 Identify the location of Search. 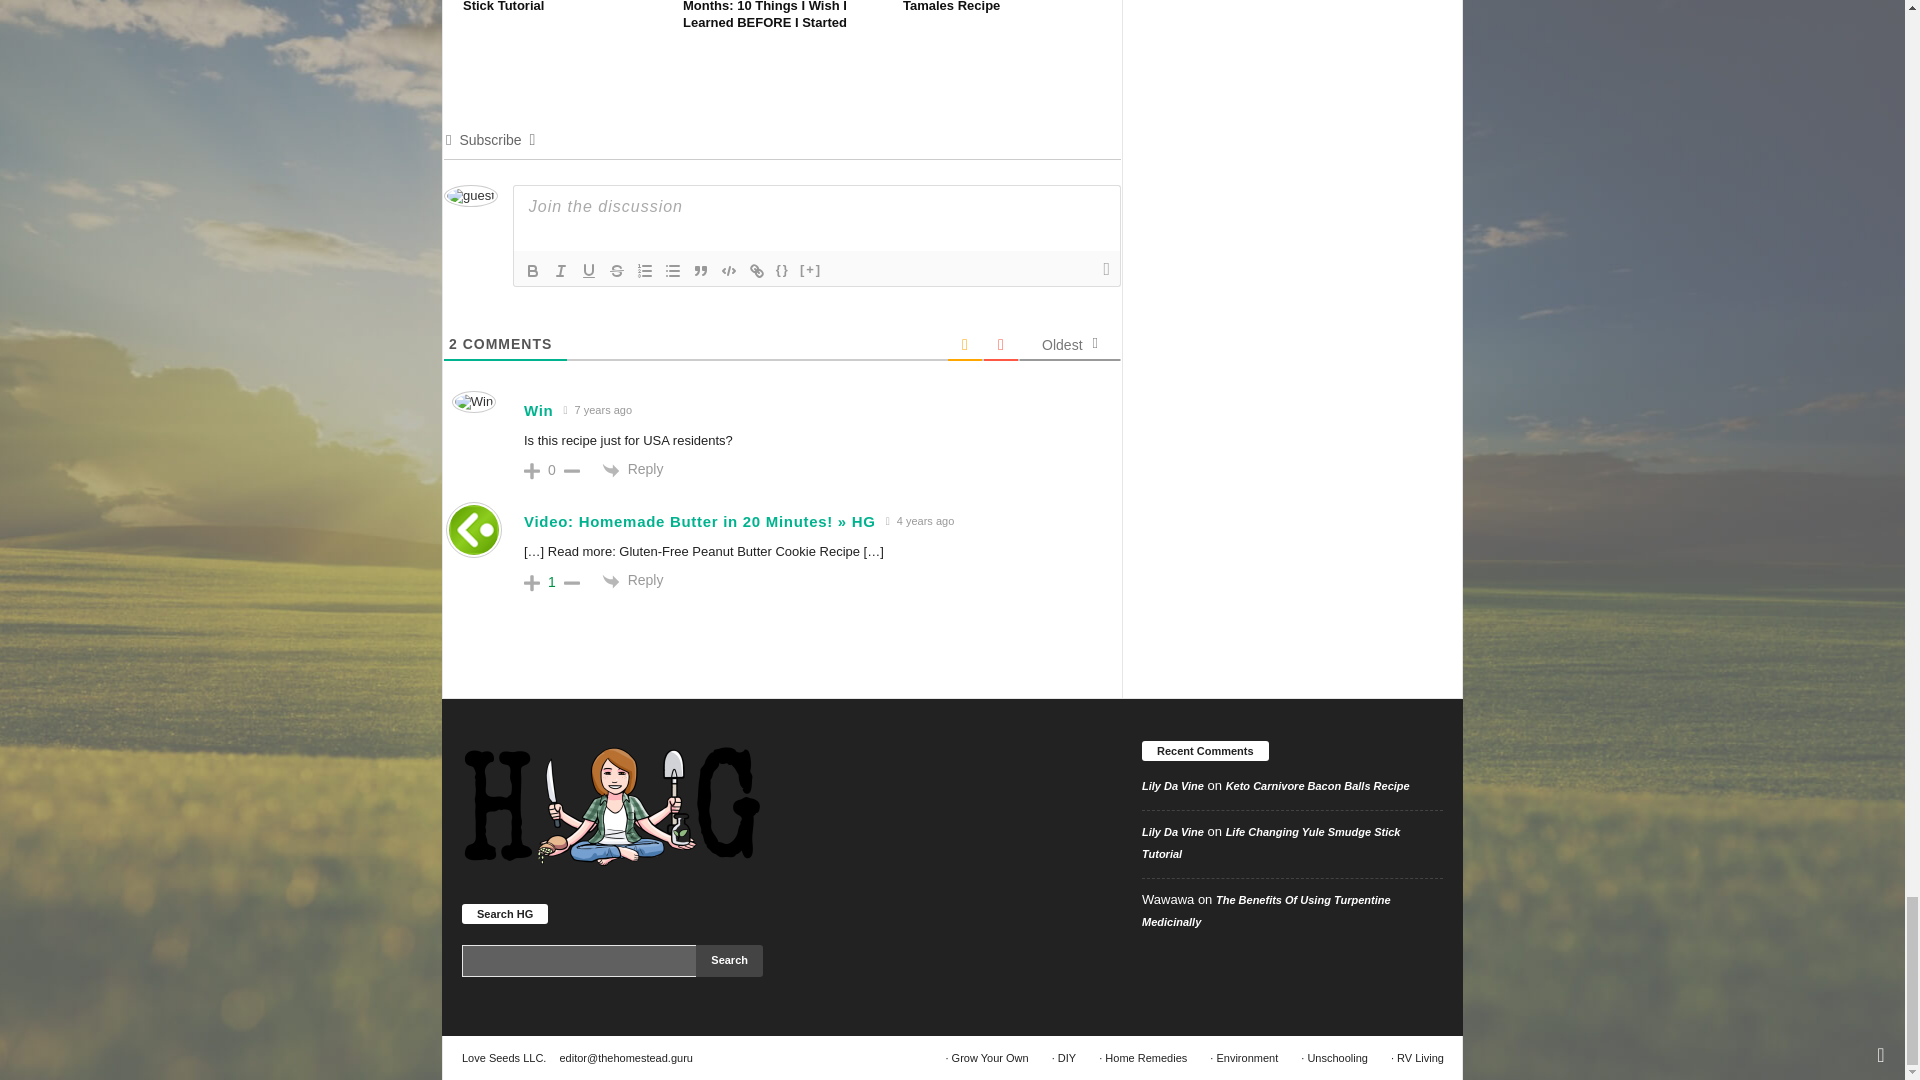
(728, 961).